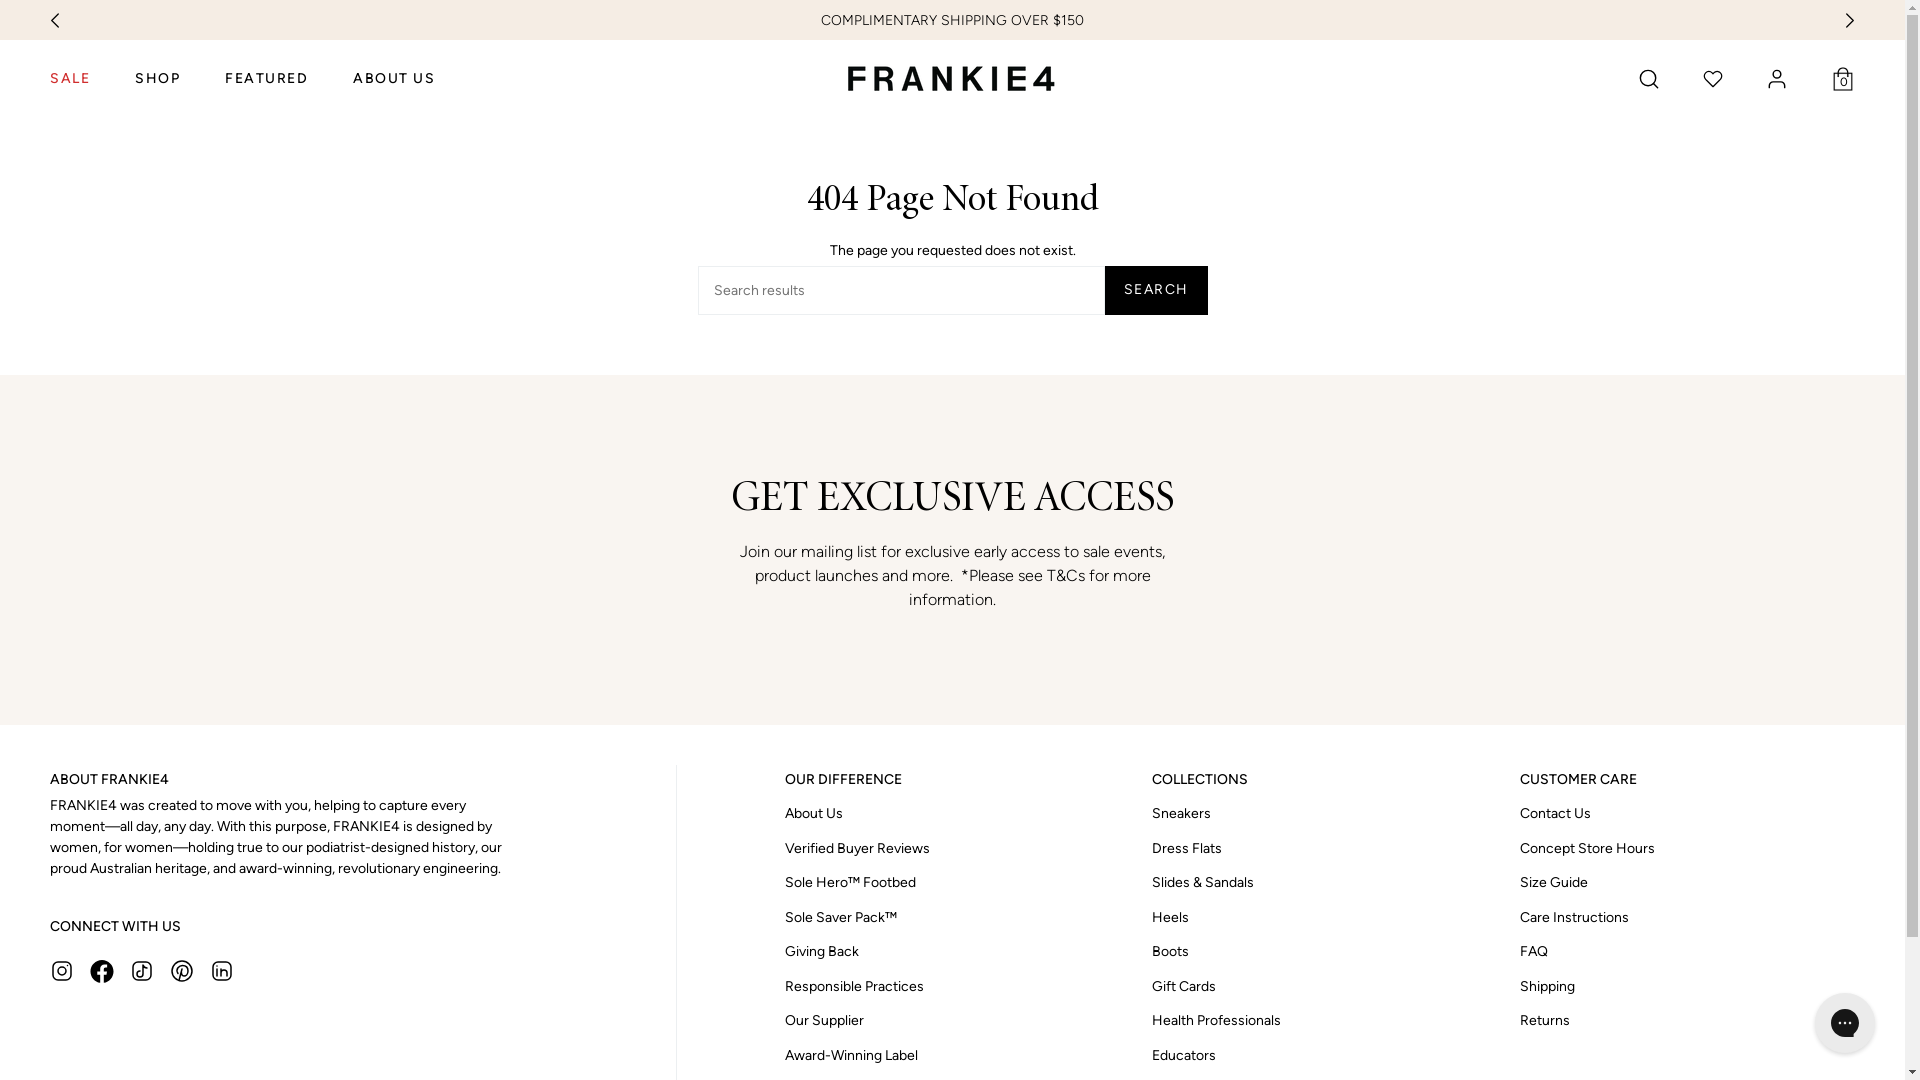  Describe the element at coordinates (1216, 1020) in the screenshot. I see `Health Professionals` at that location.